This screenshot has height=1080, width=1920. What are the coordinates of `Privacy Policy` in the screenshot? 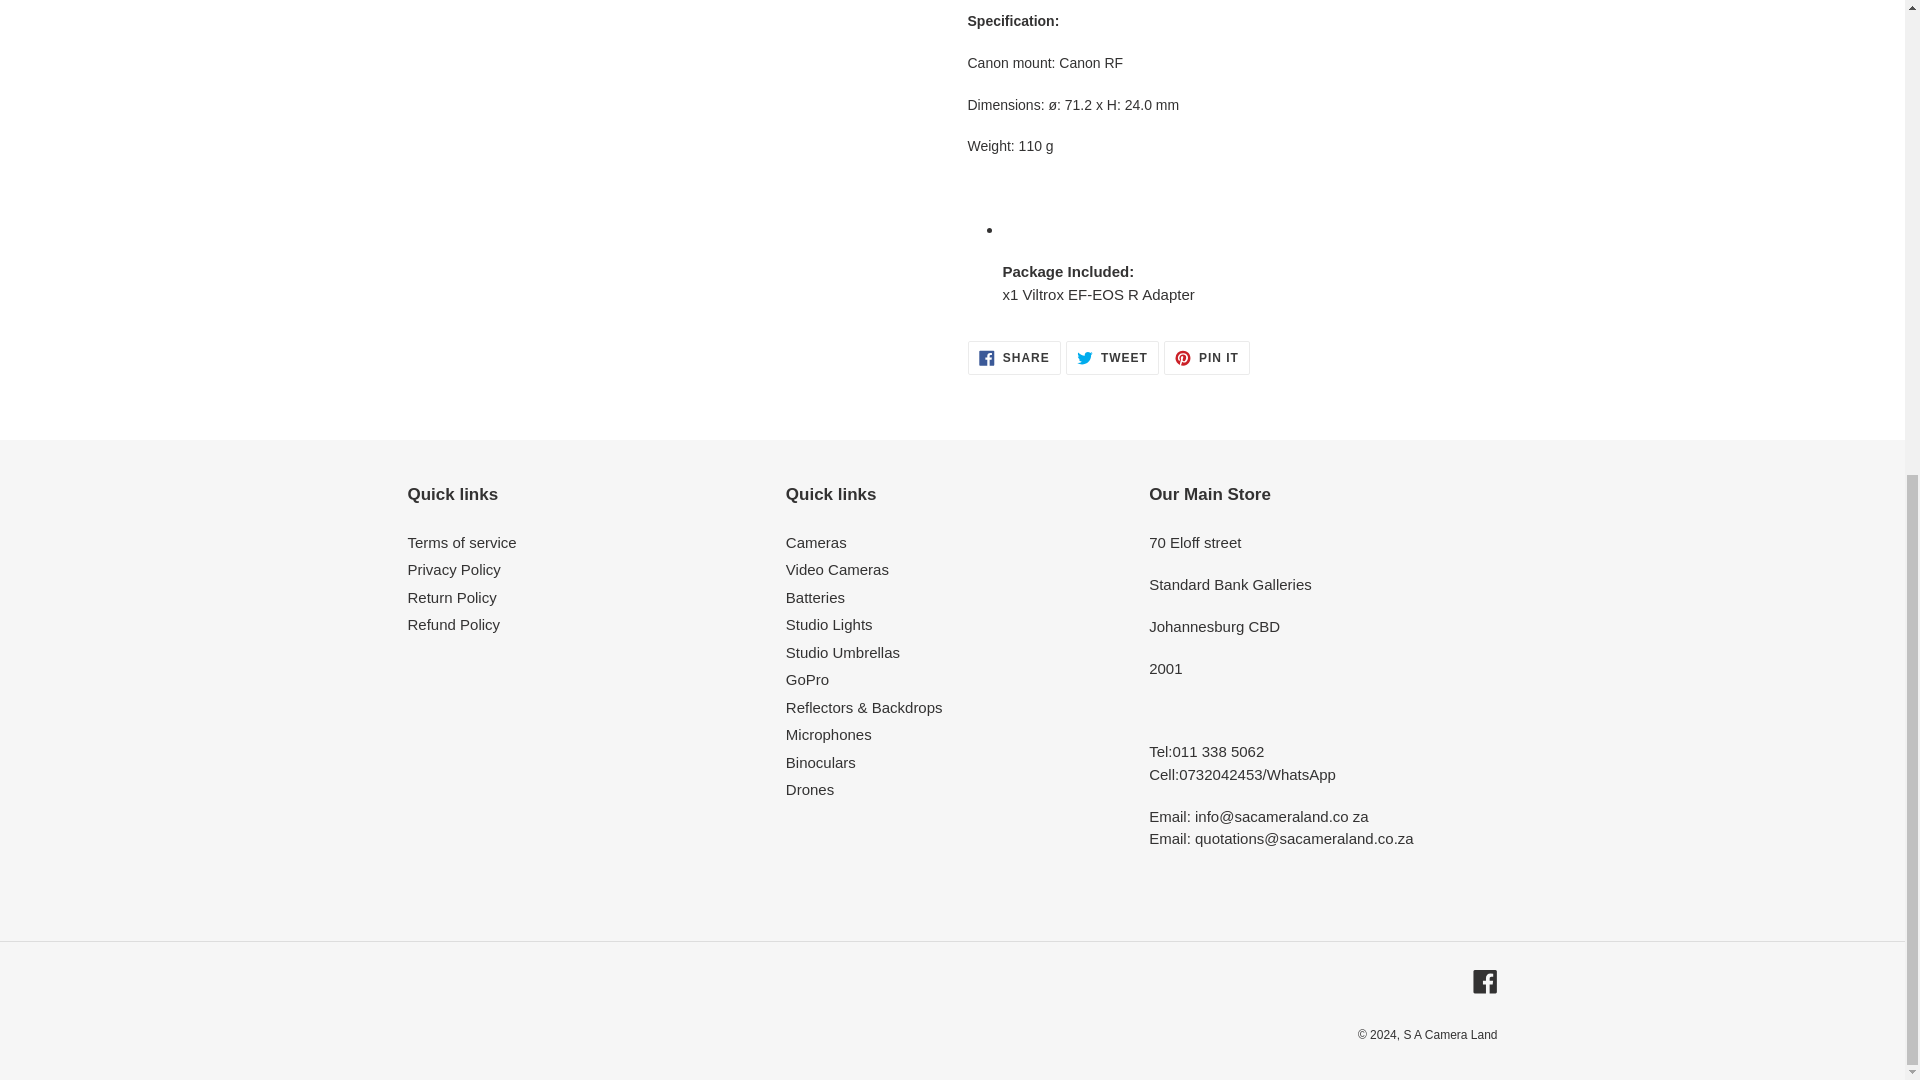 It's located at (809, 789).